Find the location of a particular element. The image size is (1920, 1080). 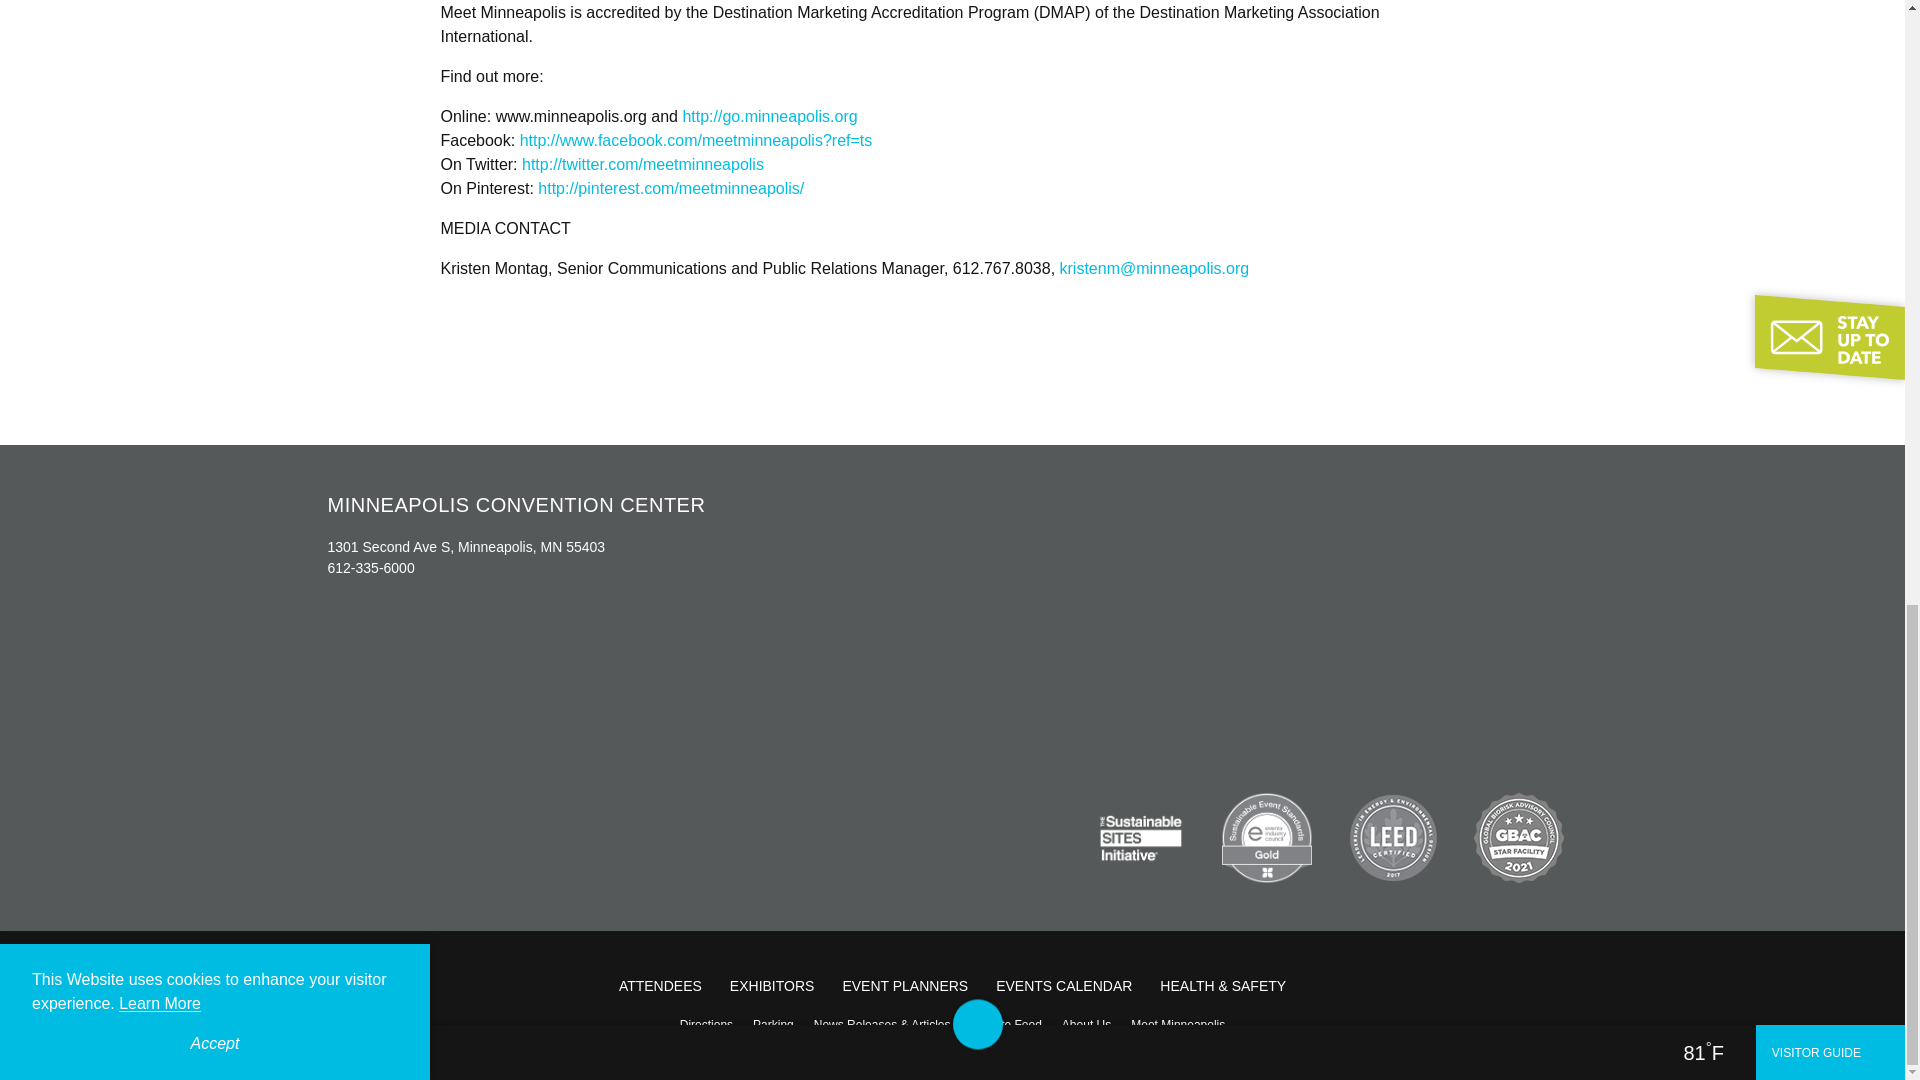

About Us is located at coordinates (1086, 1024).